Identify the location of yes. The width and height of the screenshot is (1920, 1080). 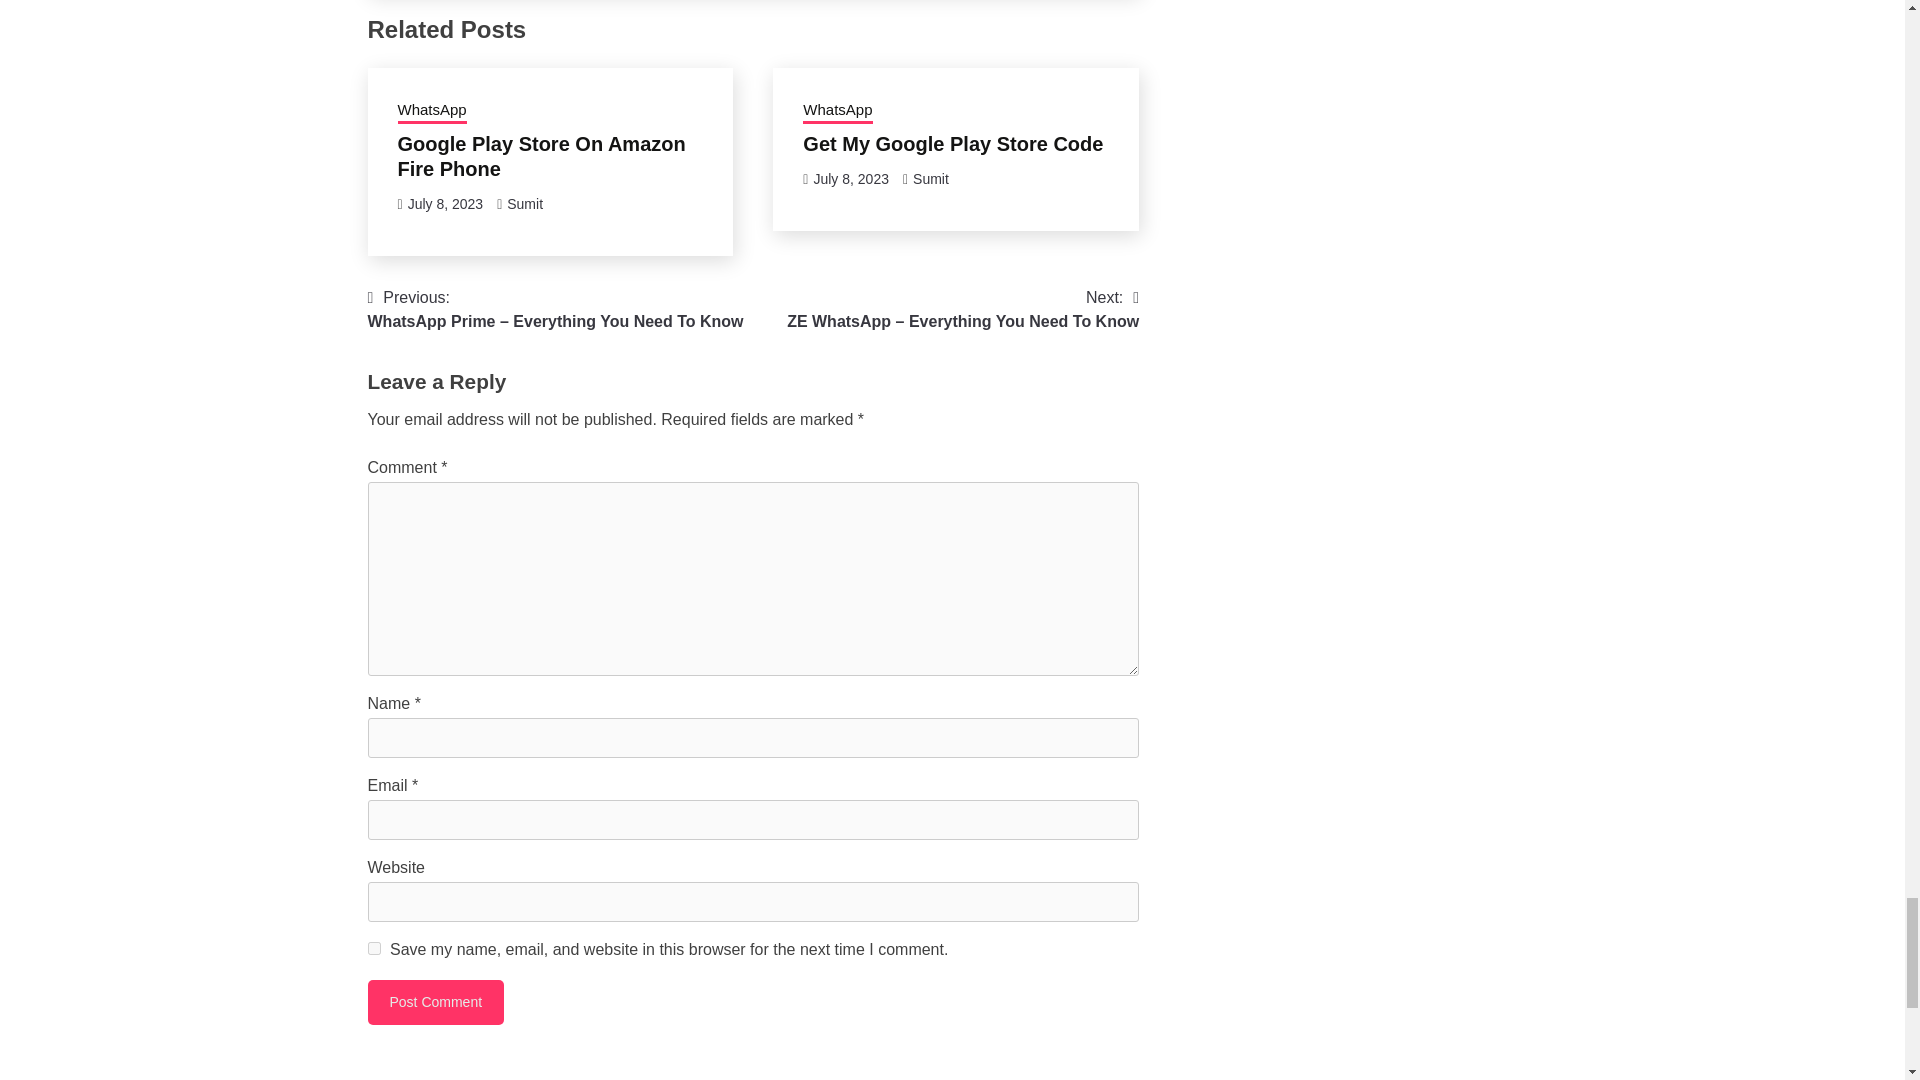
(374, 948).